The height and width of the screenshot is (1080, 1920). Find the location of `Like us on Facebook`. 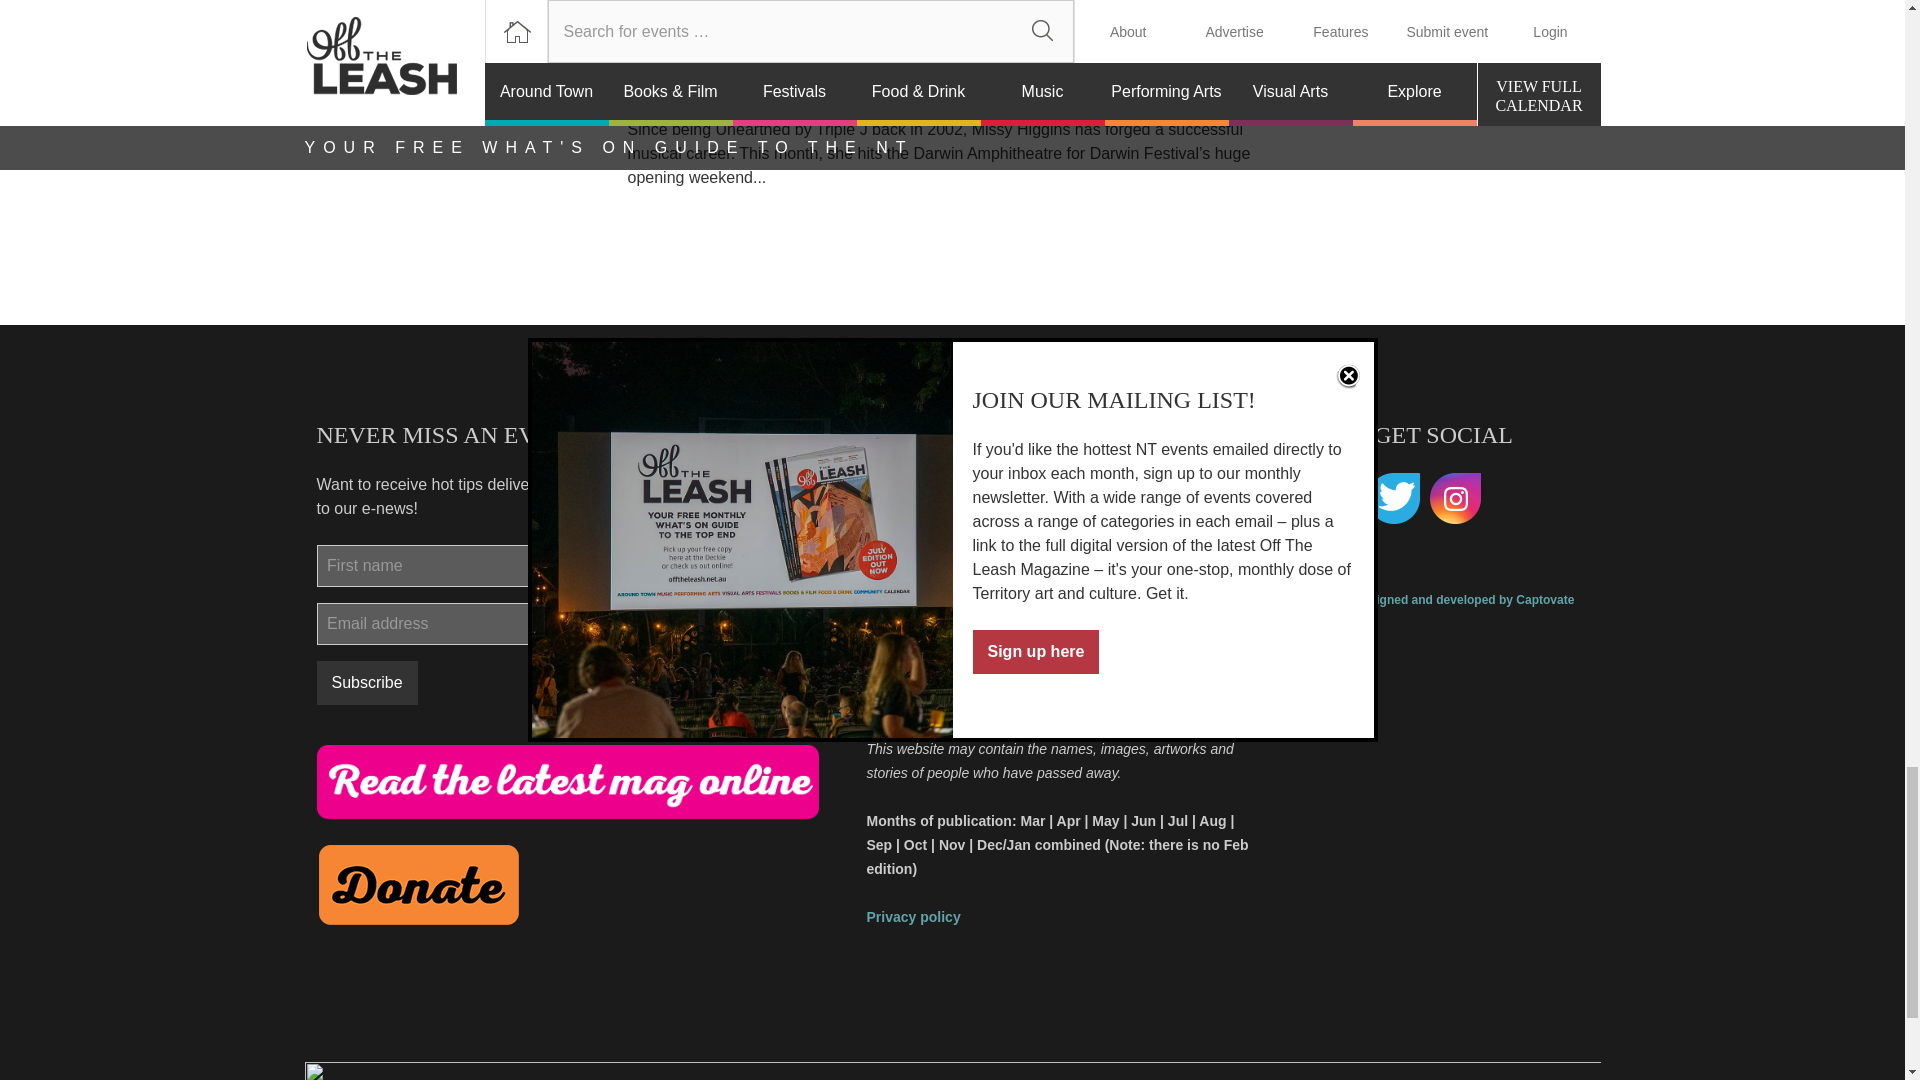

Like us on Facebook is located at coordinates (1331, 498).